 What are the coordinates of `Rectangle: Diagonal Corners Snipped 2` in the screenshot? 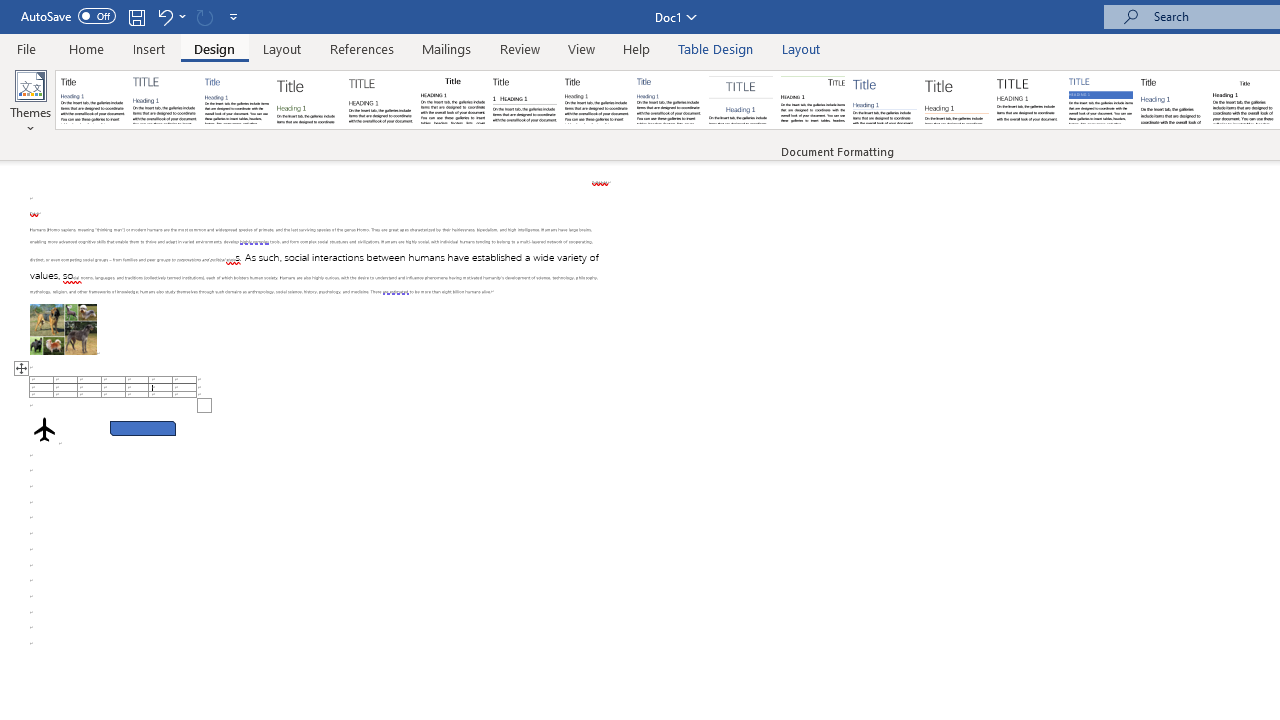 It's located at (143, 428).